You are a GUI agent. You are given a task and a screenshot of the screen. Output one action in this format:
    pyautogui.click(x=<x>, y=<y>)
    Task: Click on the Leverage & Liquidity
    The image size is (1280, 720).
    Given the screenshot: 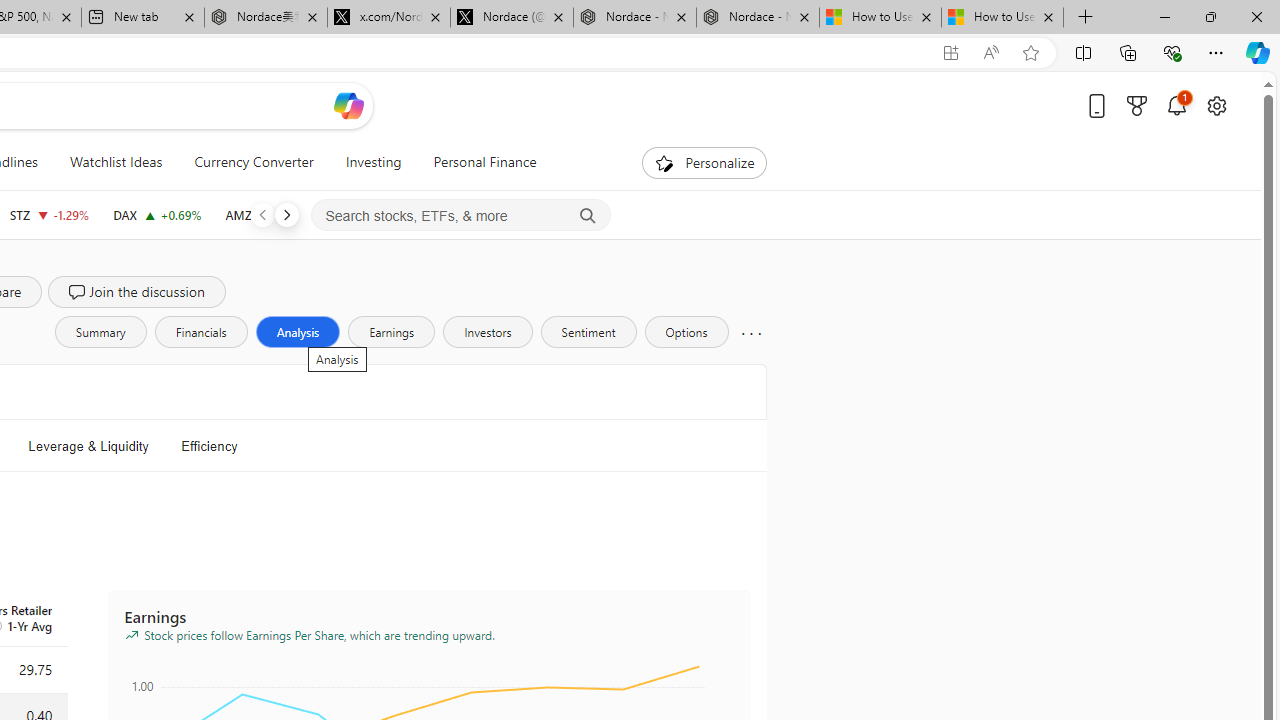 What is the action you would take?
    pyautogui.click(x=88, y=446)
    